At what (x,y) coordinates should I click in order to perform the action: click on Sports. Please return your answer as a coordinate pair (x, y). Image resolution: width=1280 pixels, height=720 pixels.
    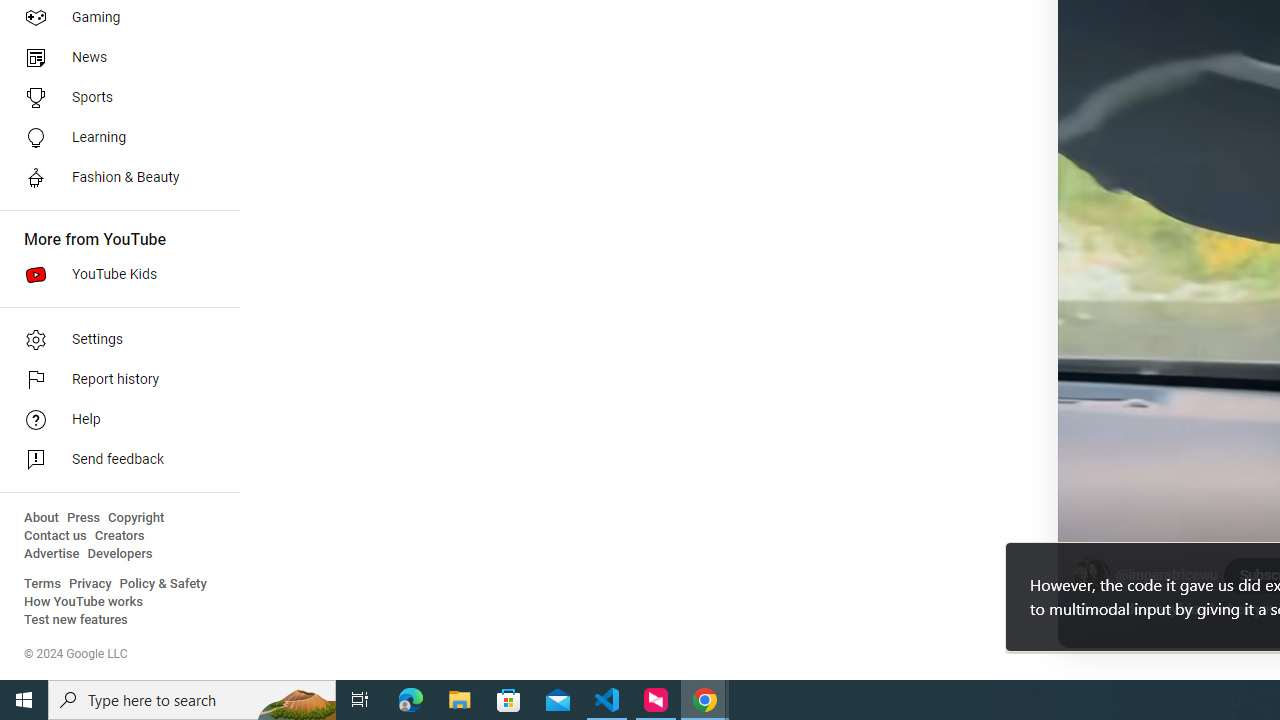
    Looking at the image, I should click on (114, 98).